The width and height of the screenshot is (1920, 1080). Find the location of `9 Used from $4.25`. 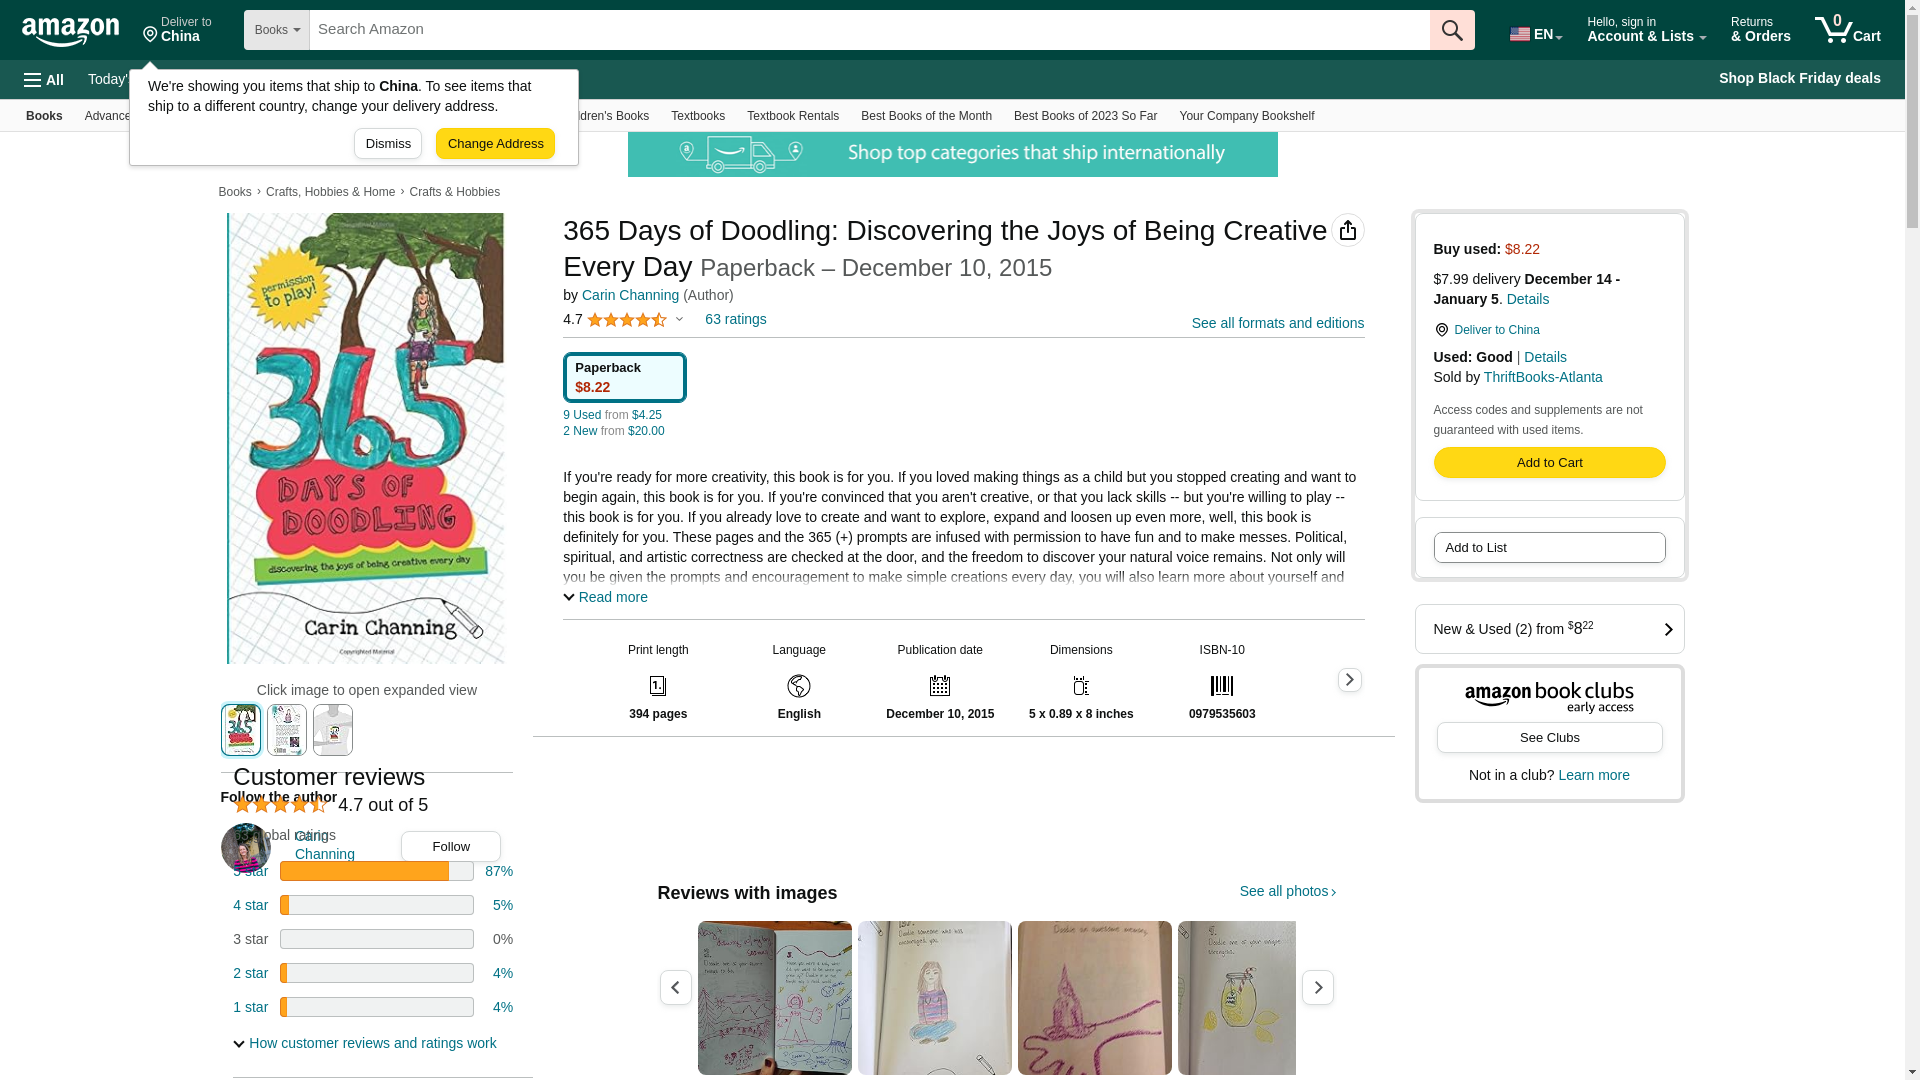

9 Used from $4.25 is located at coordinates (612, 415).